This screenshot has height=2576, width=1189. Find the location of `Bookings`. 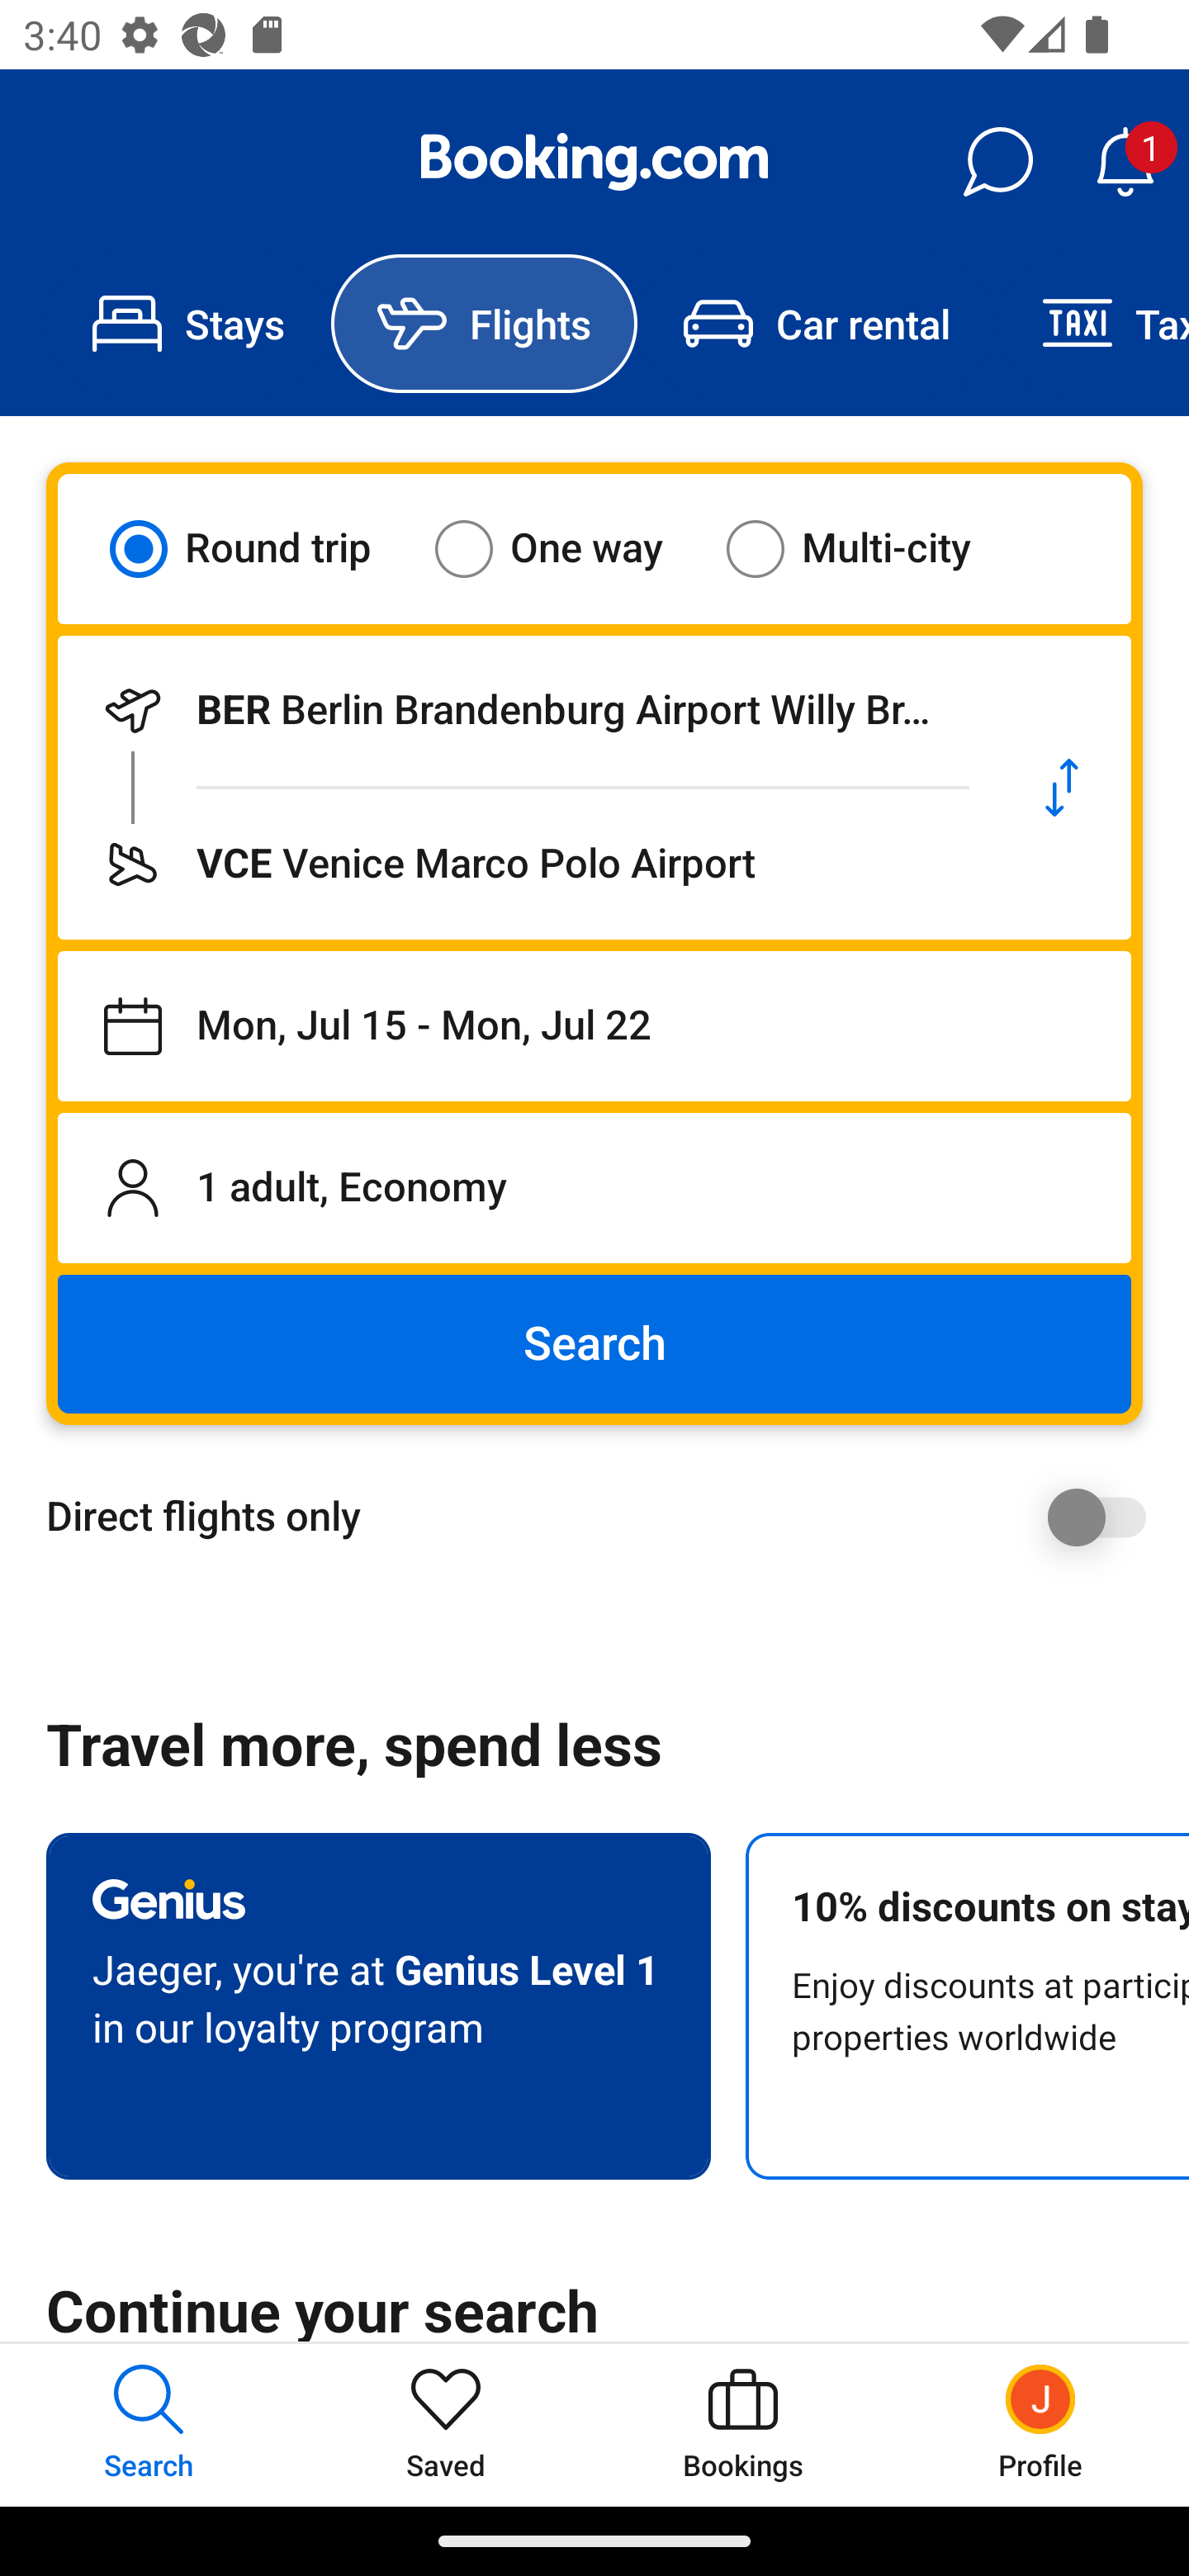

Bookings is located at coordinates (743, 2424).